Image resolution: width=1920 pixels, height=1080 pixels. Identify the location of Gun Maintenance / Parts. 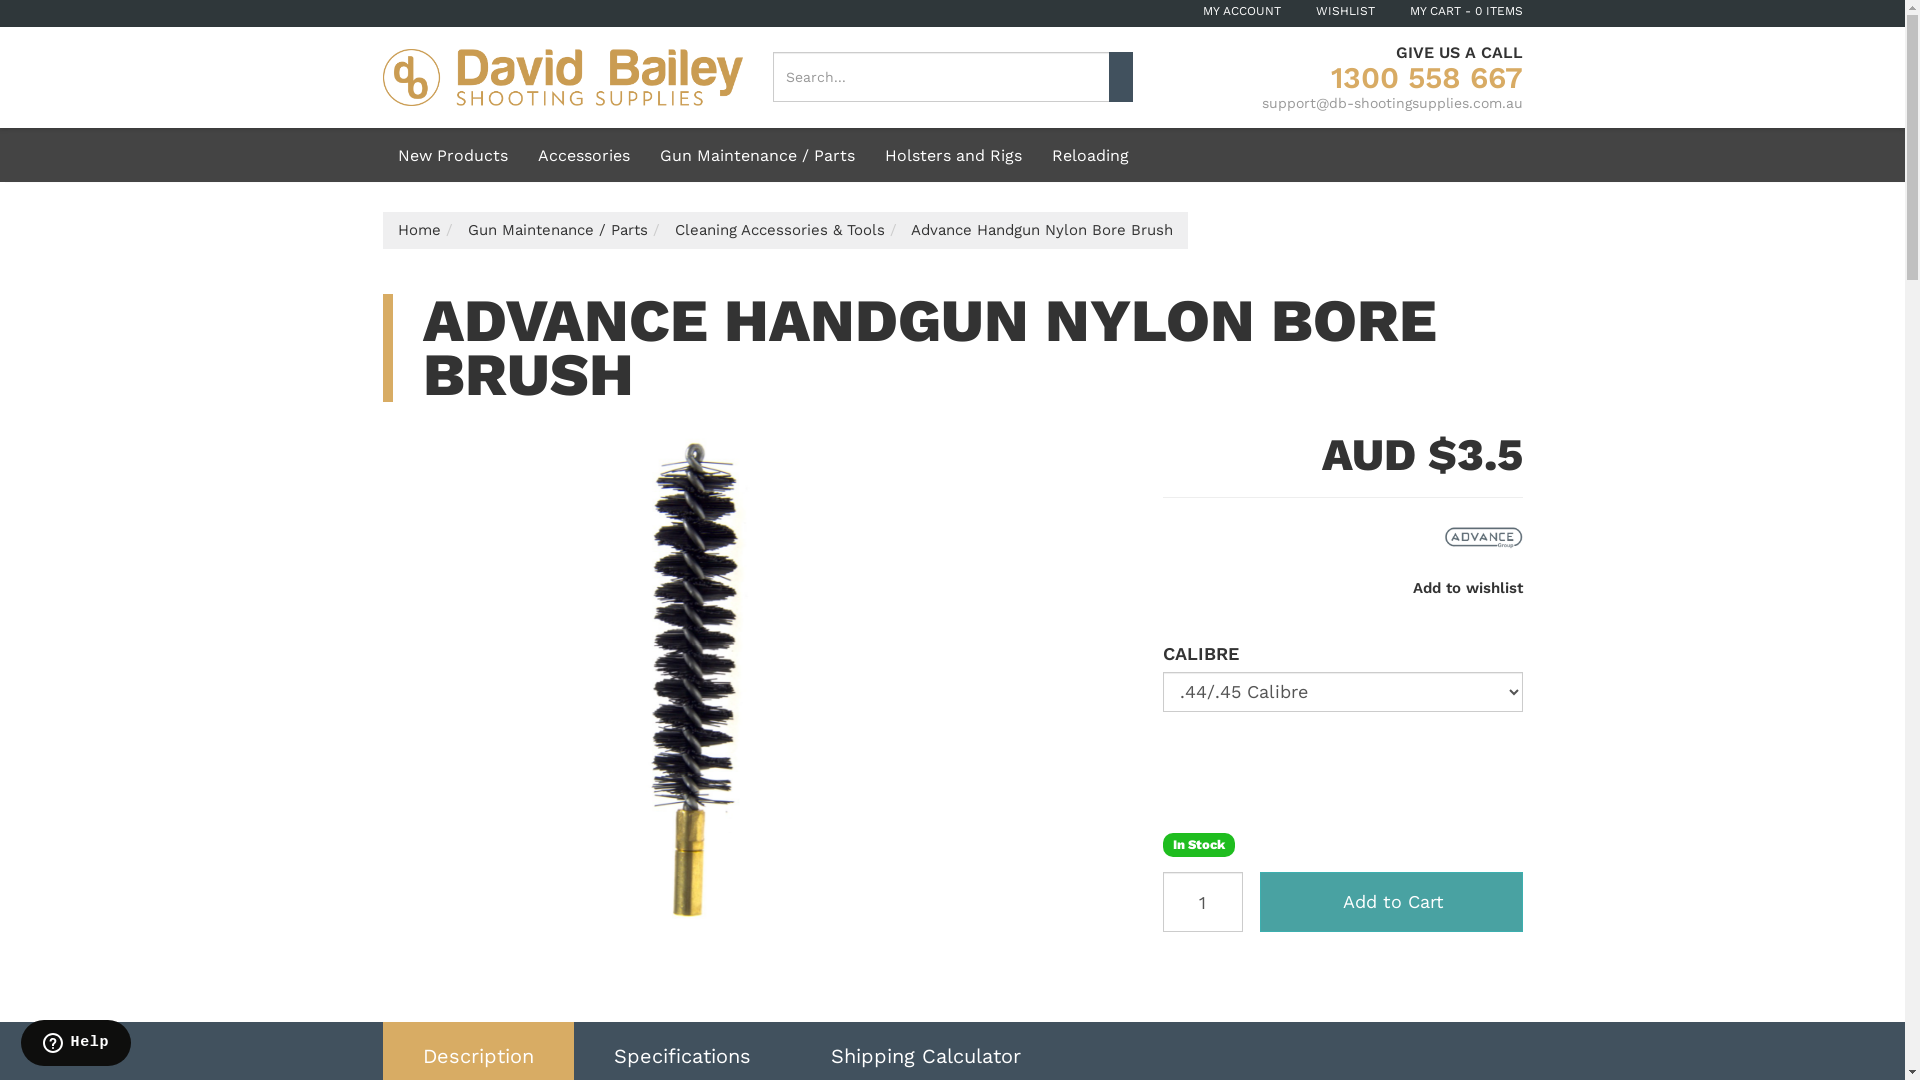
(558, 230).